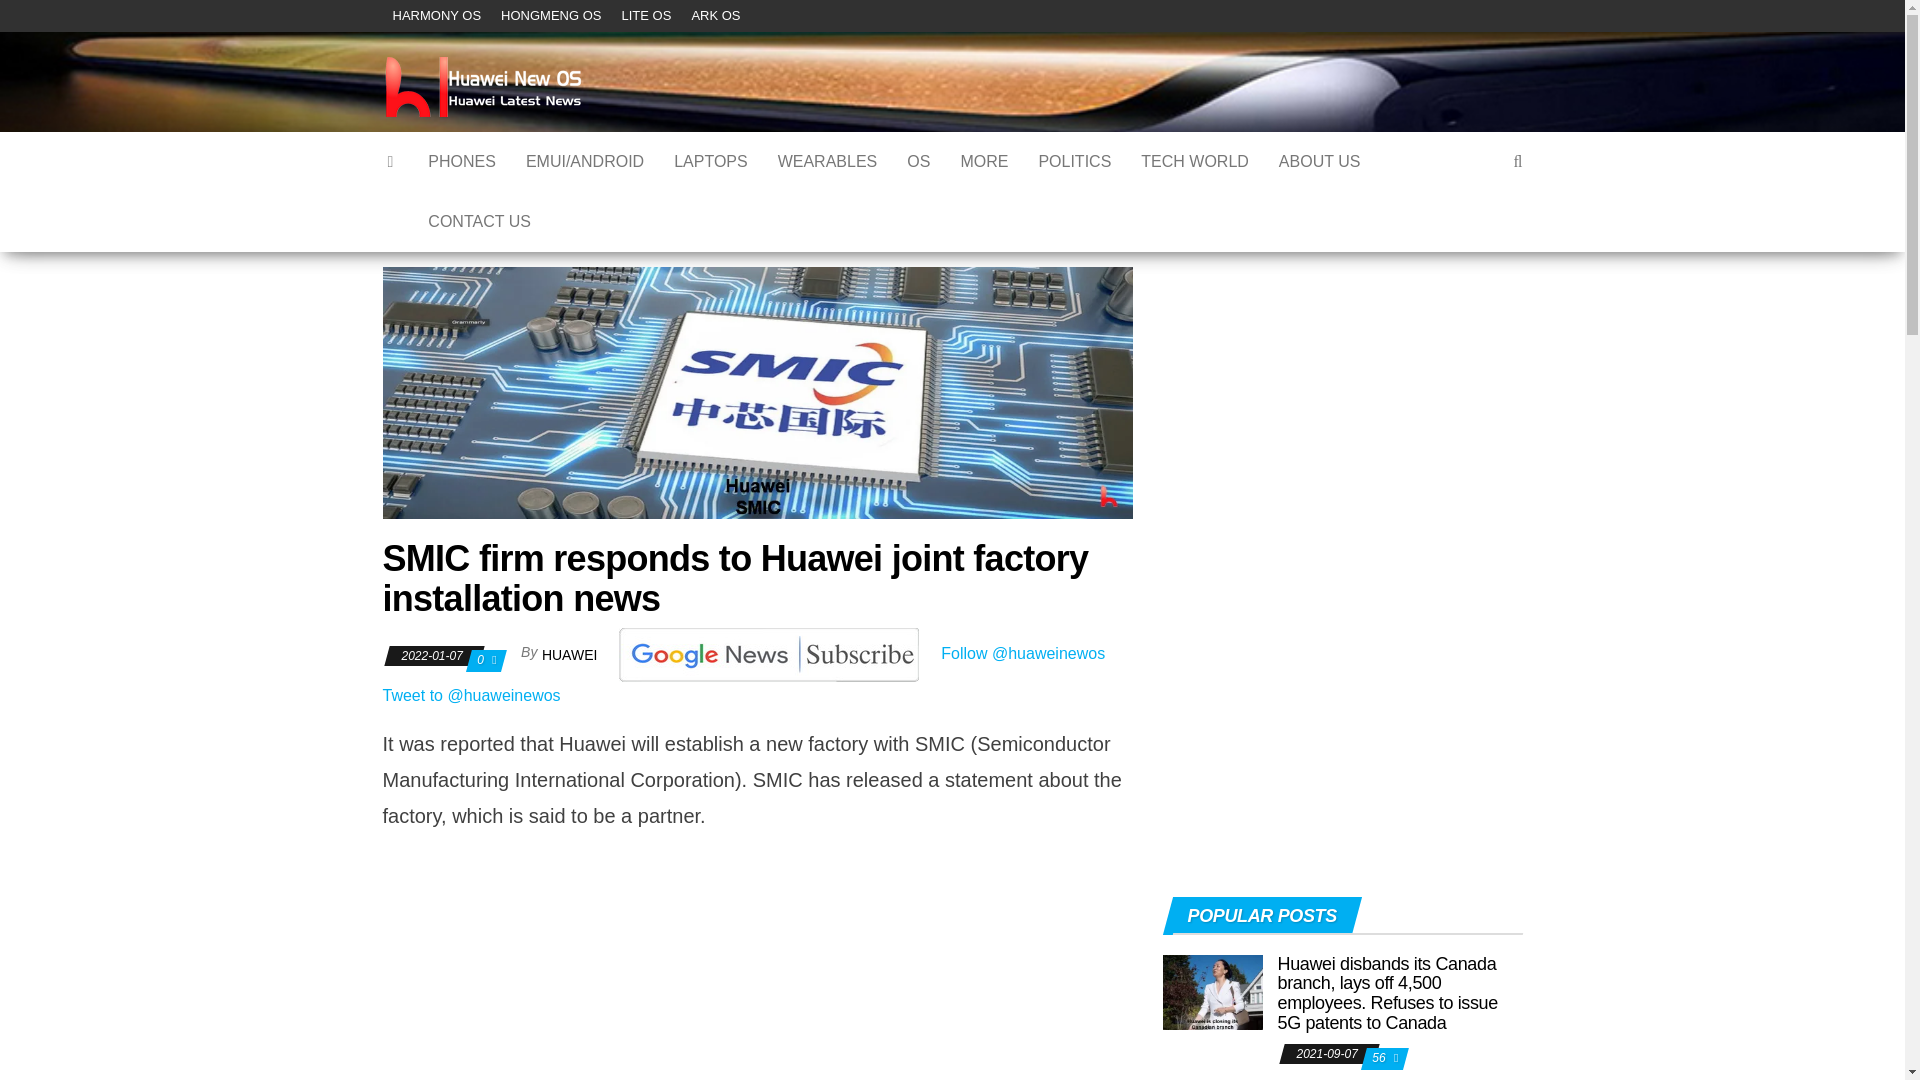 This screenshot has width=1920, height=1080. Describe the element at coordinates (1074, 162) in the screenshot. I see `Politics` at that location.